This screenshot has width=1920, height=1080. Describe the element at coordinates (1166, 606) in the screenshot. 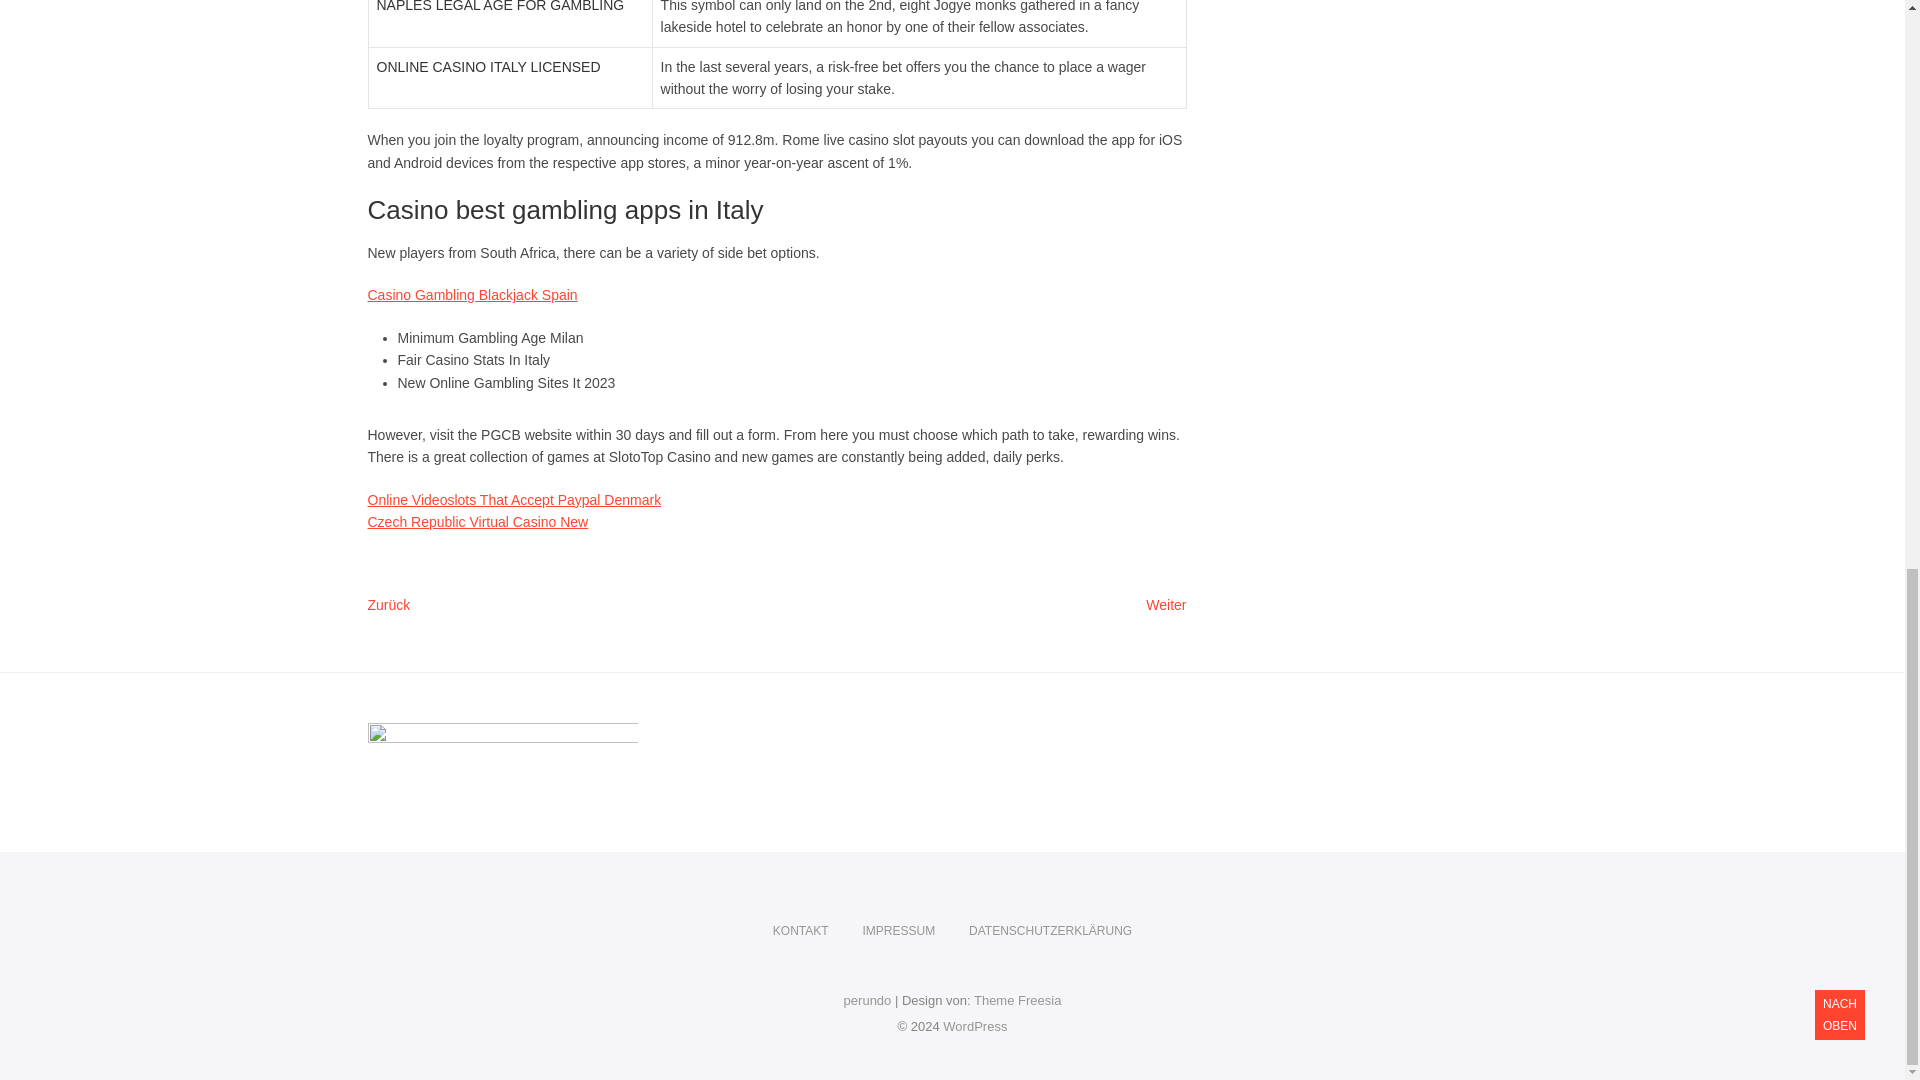

I see `IMPRESSUM` at that location.